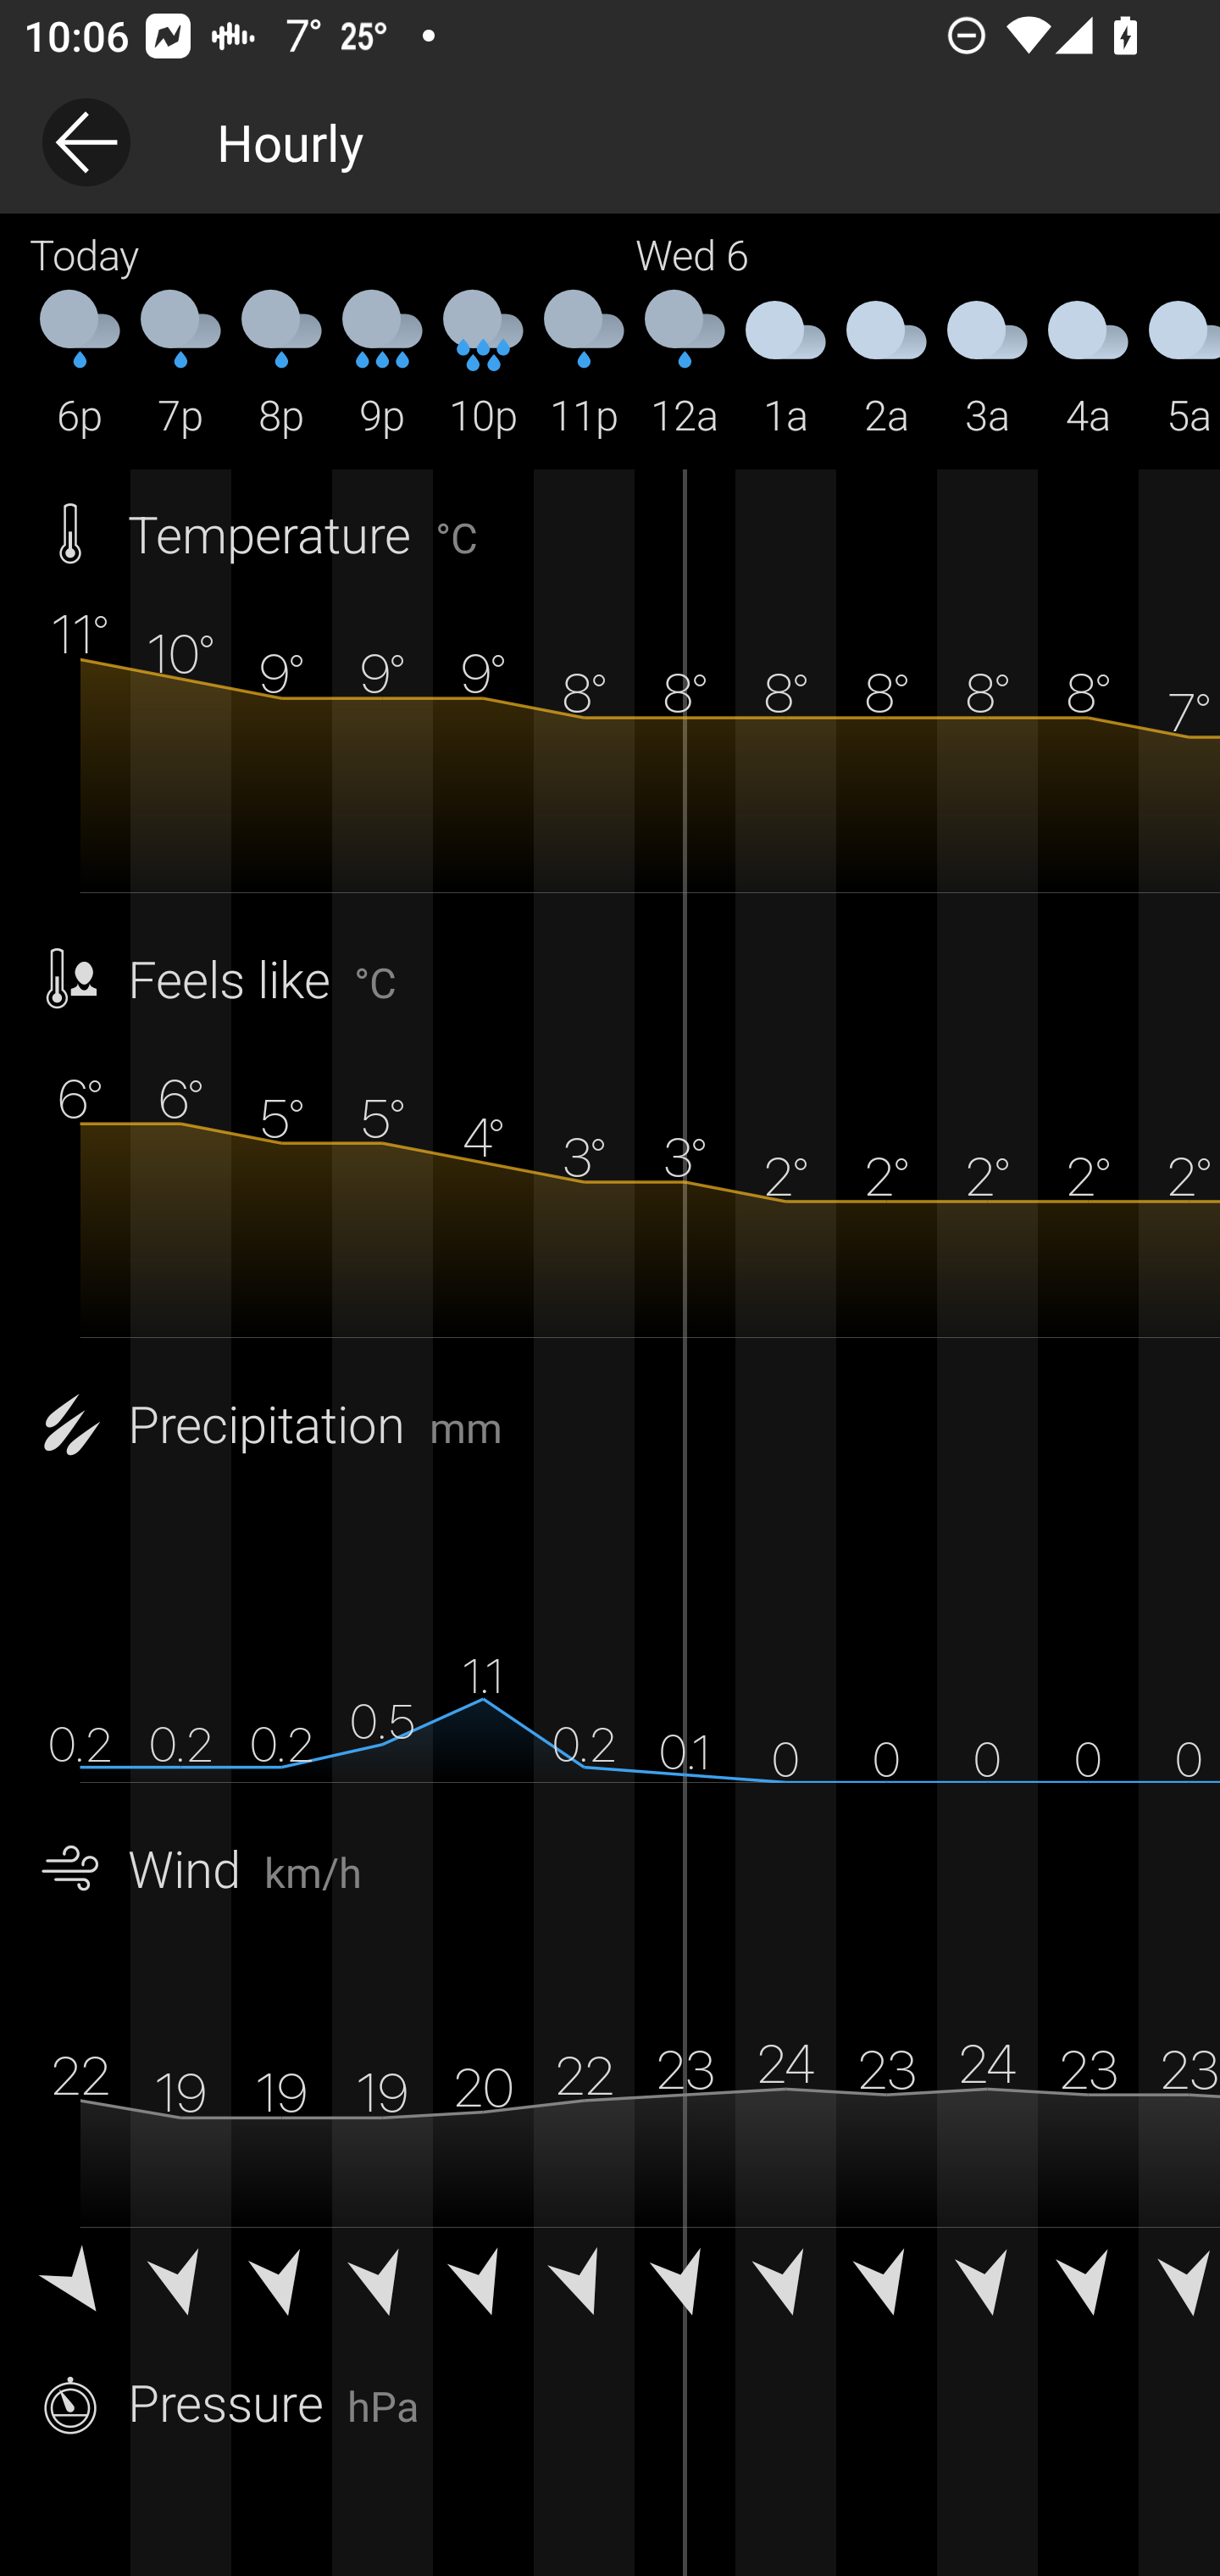 This screenshot has height=2576, width=1220. I want to click on 9p, so click(382, 365).